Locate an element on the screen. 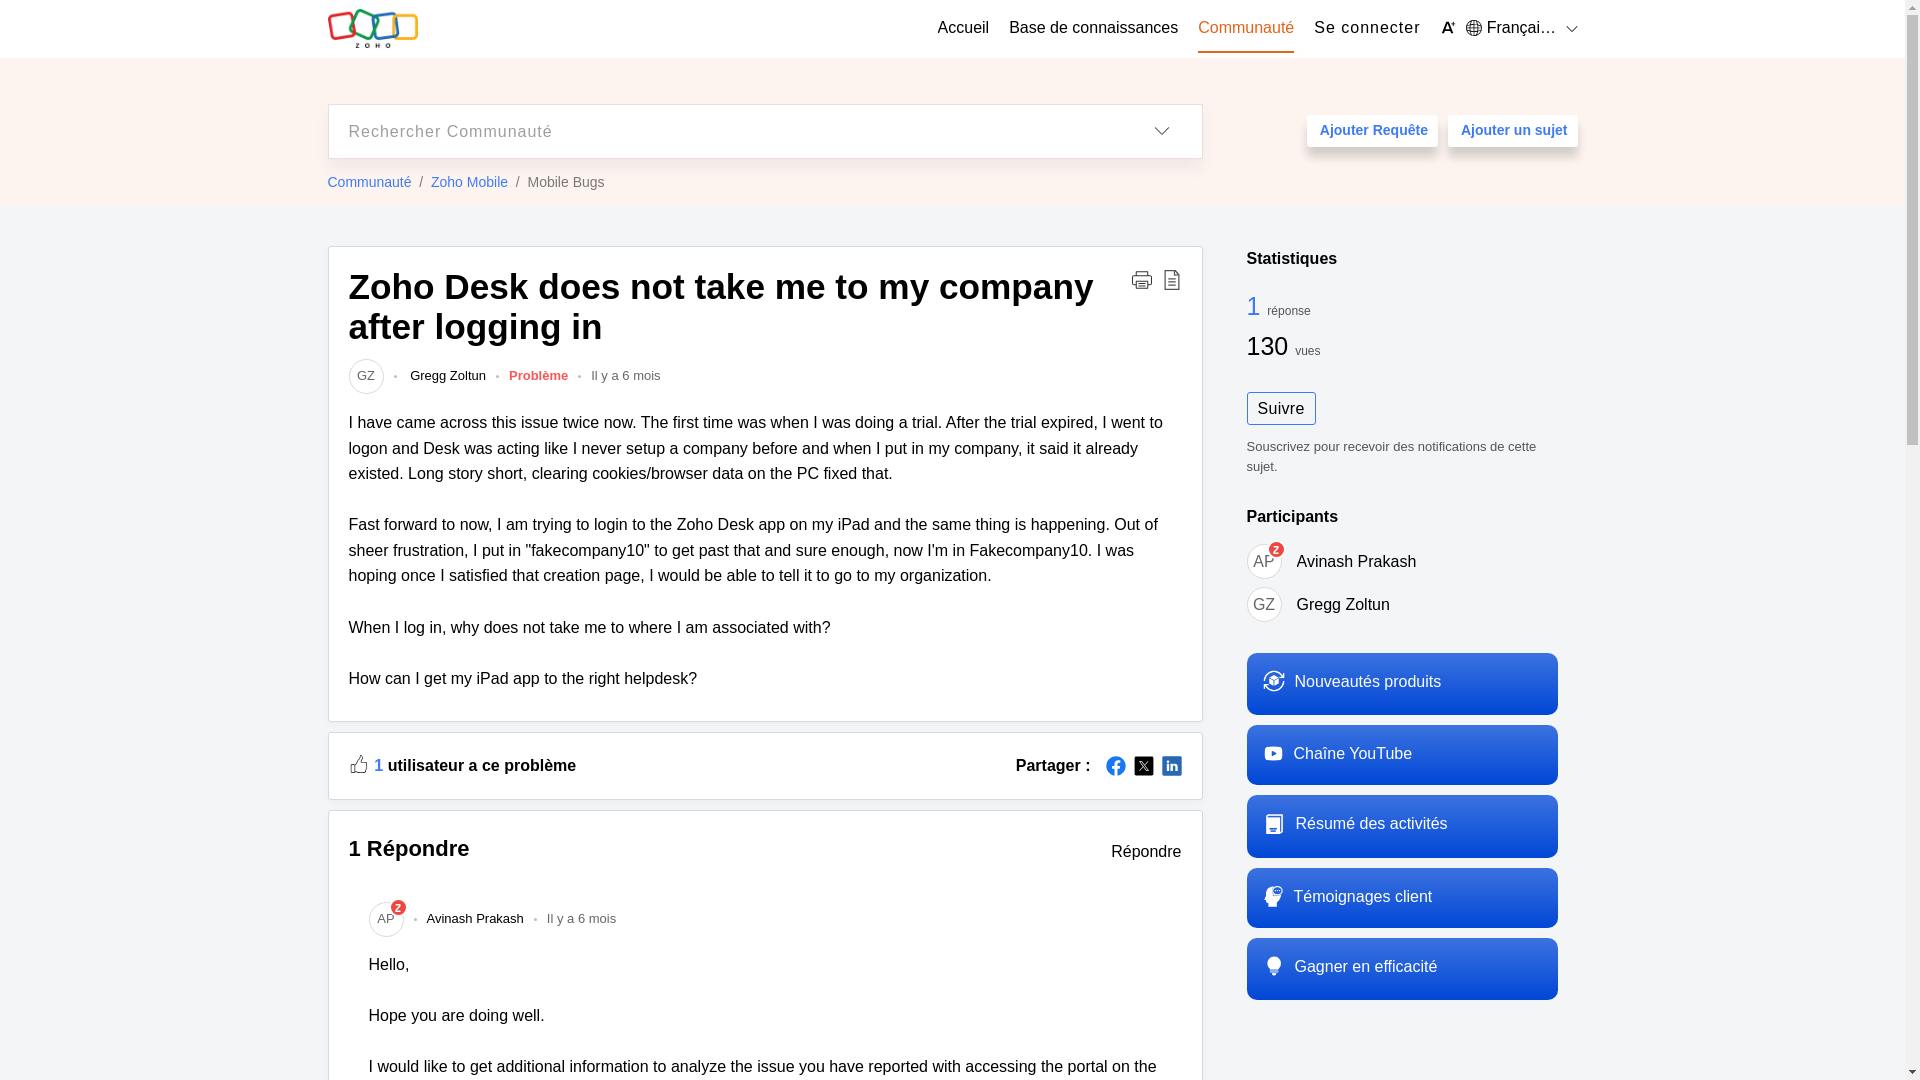  AP is located at coordinates (1263, 561).